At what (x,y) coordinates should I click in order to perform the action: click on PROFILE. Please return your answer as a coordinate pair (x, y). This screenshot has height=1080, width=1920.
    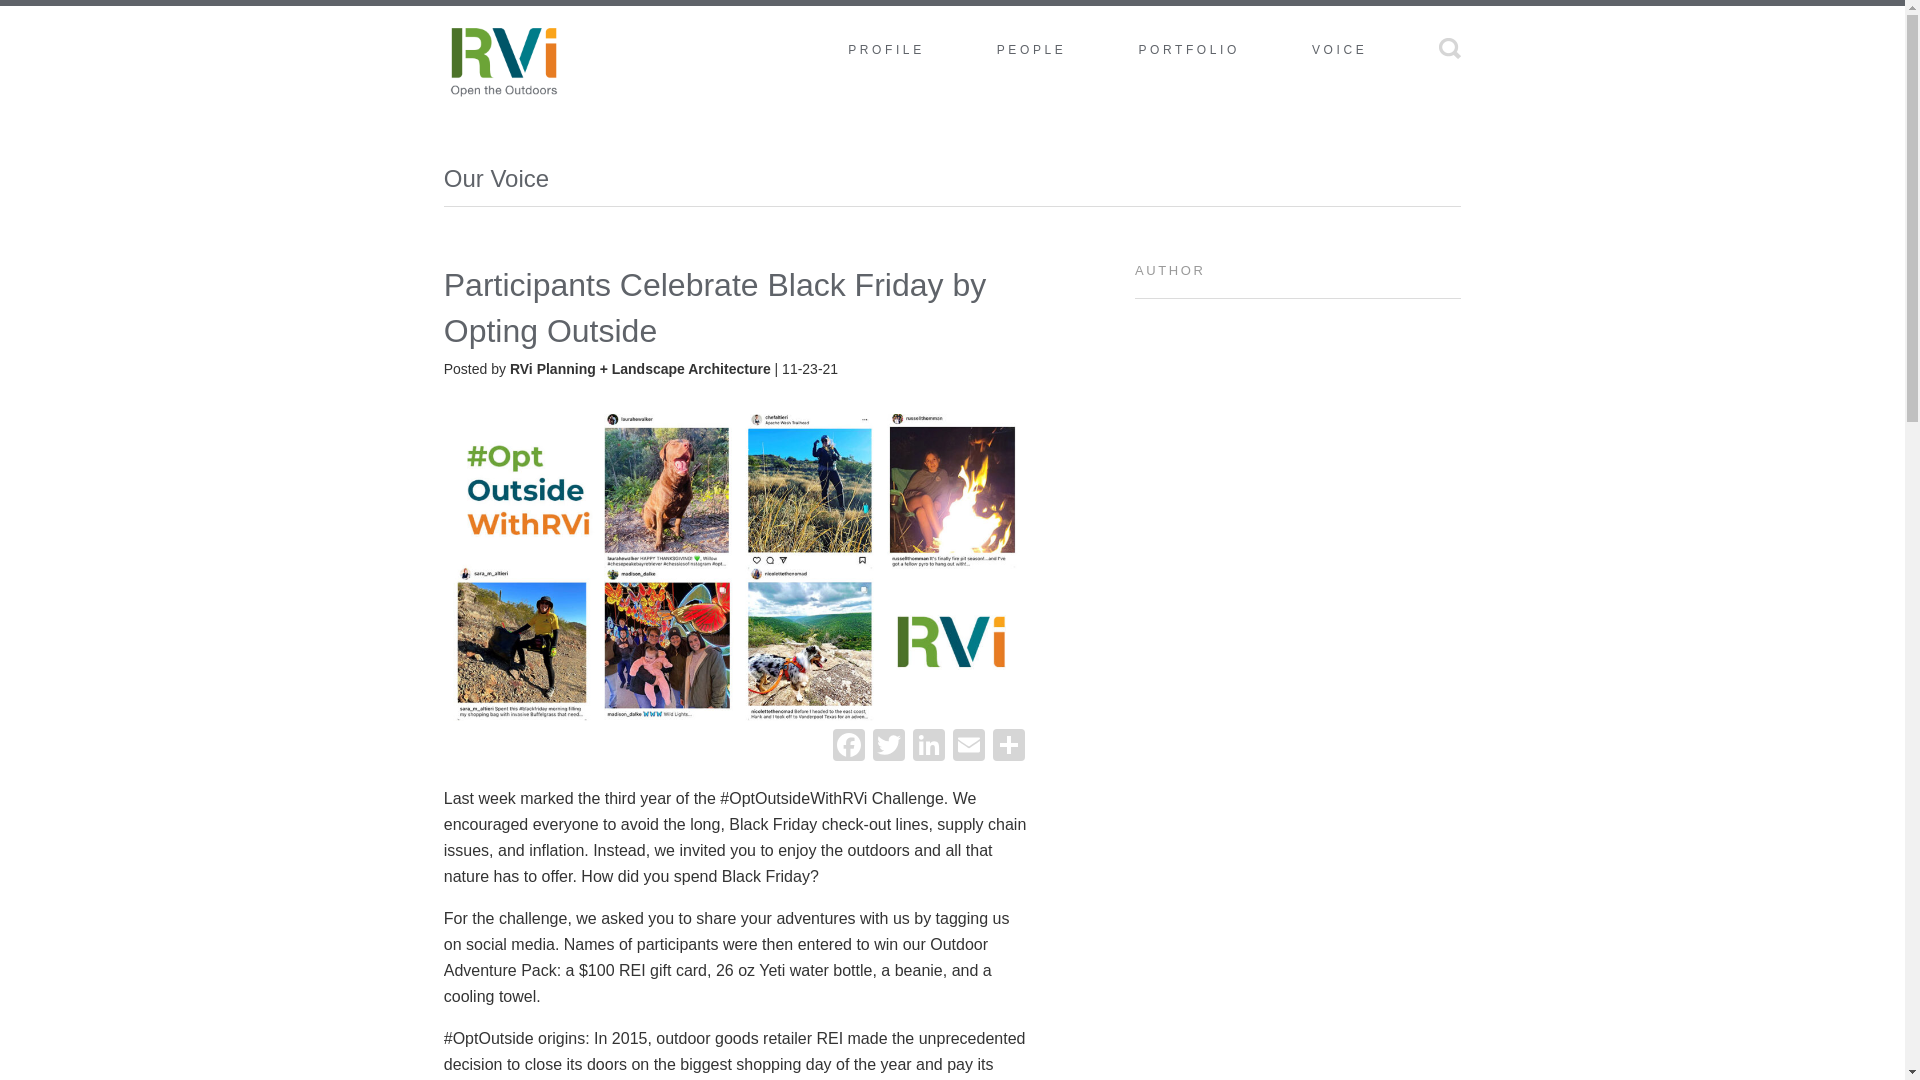
    Looking at the image, I should click on (886, 50).